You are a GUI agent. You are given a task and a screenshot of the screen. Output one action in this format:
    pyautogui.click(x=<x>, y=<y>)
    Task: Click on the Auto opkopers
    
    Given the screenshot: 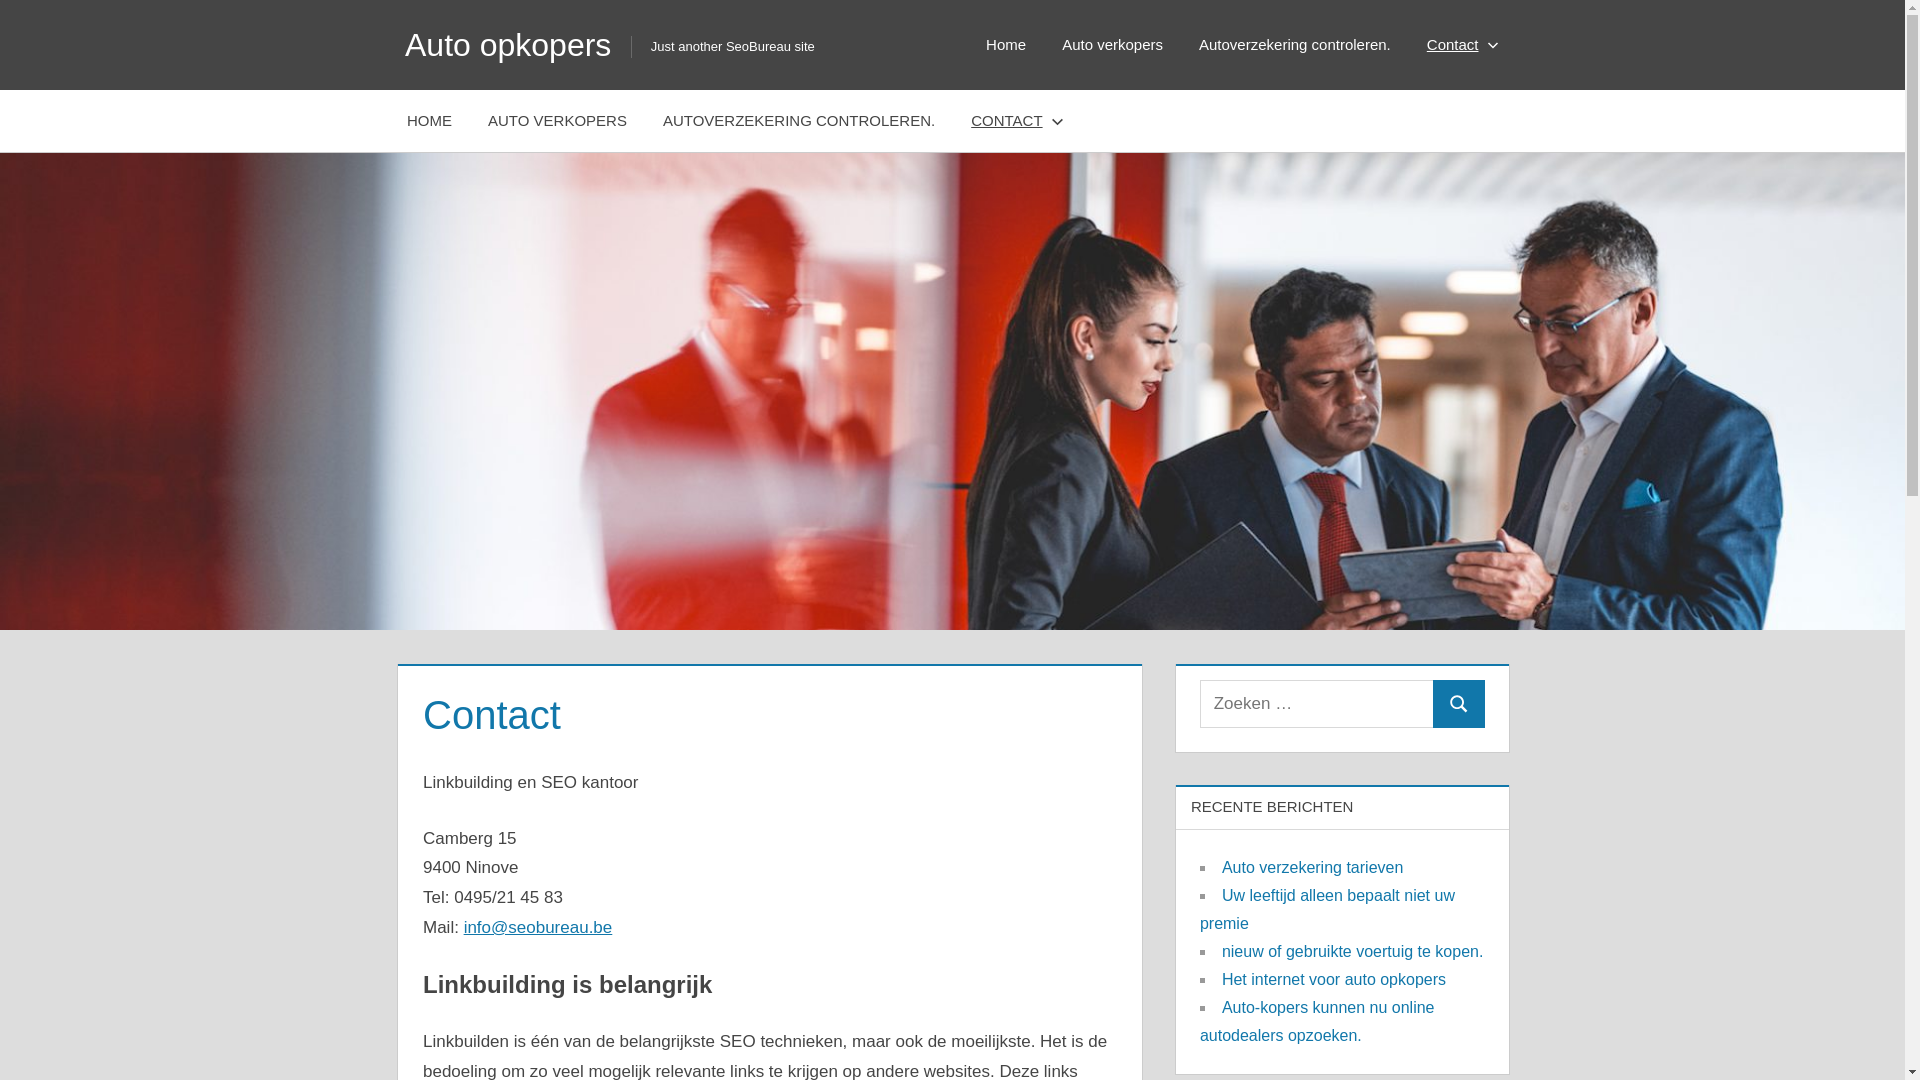 What is the action you would take?
    pyautogui.click(x=508, y=45)
    